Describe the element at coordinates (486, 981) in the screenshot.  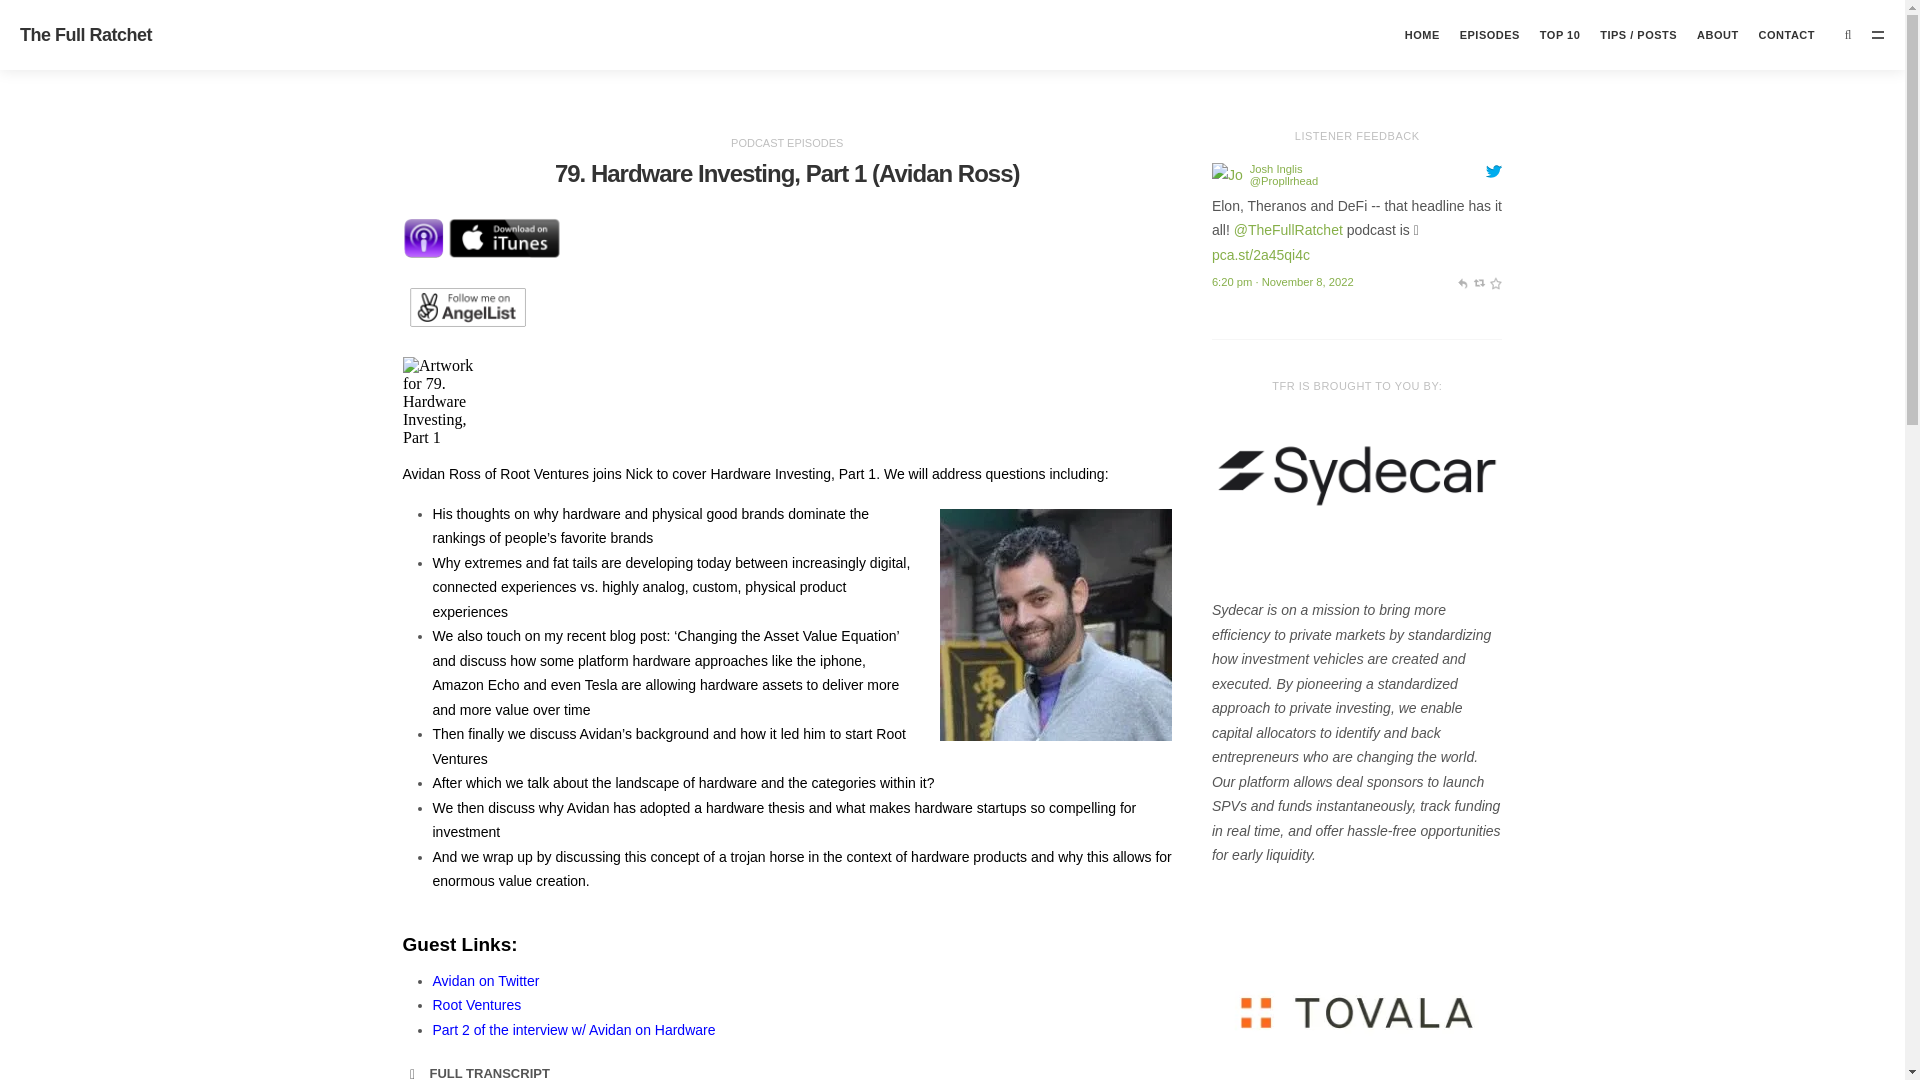
I see `Avidan on Twitter` at that location.